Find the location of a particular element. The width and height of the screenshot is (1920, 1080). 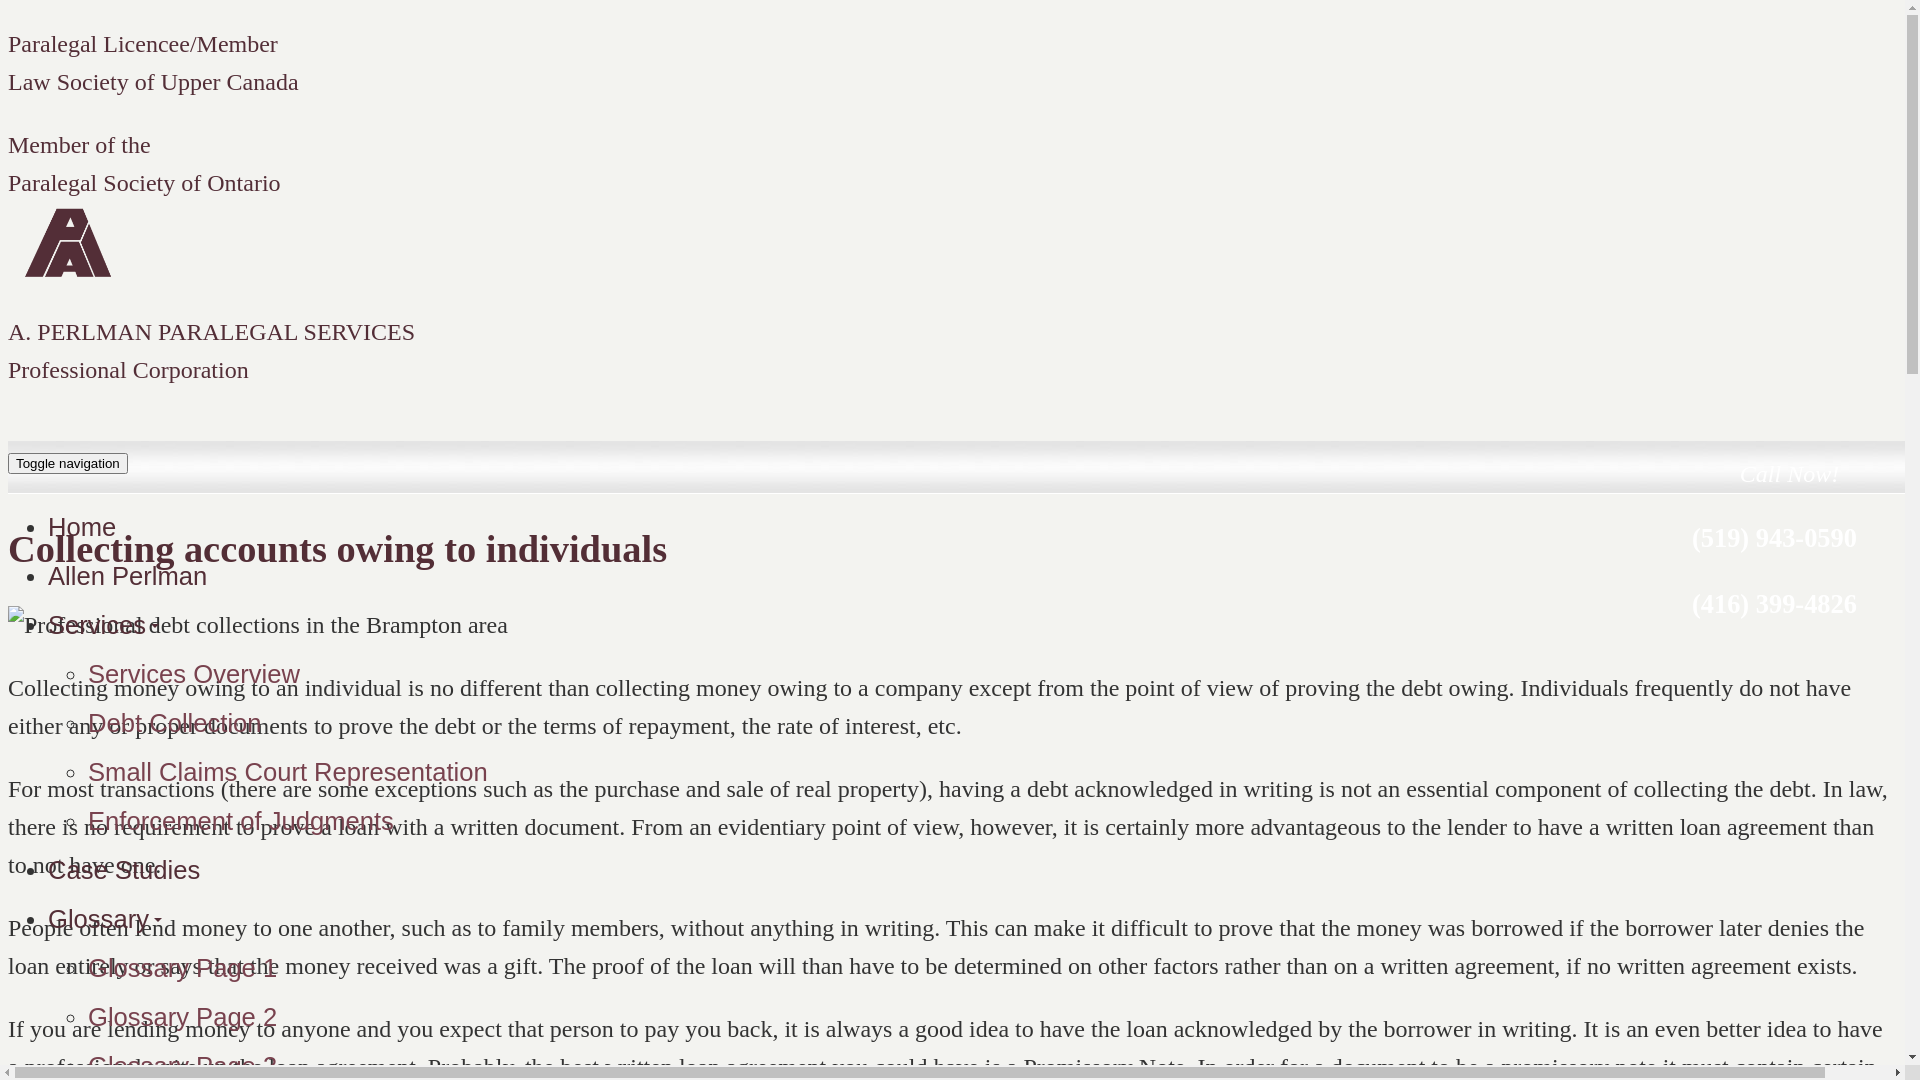

Toggle navigation is located at coordinates (68, 464).